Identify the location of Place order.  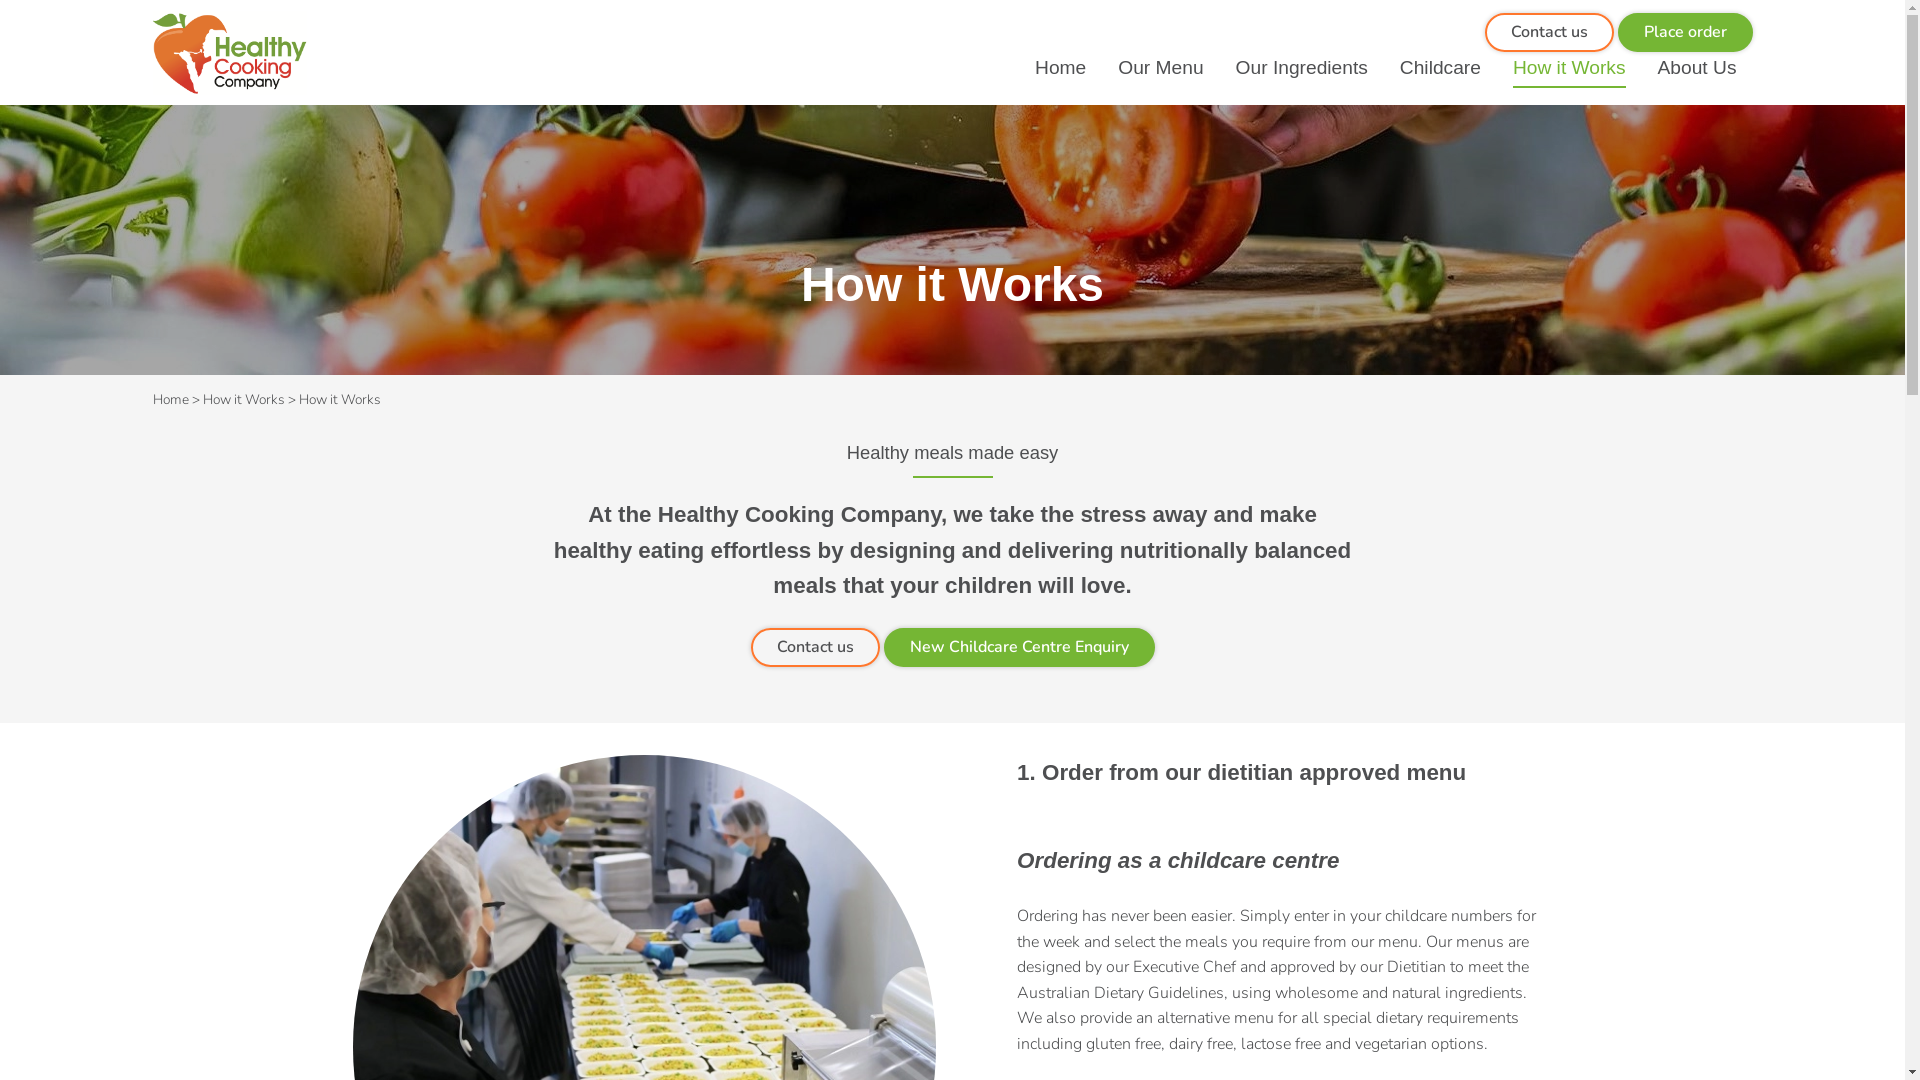
(1686, 32).